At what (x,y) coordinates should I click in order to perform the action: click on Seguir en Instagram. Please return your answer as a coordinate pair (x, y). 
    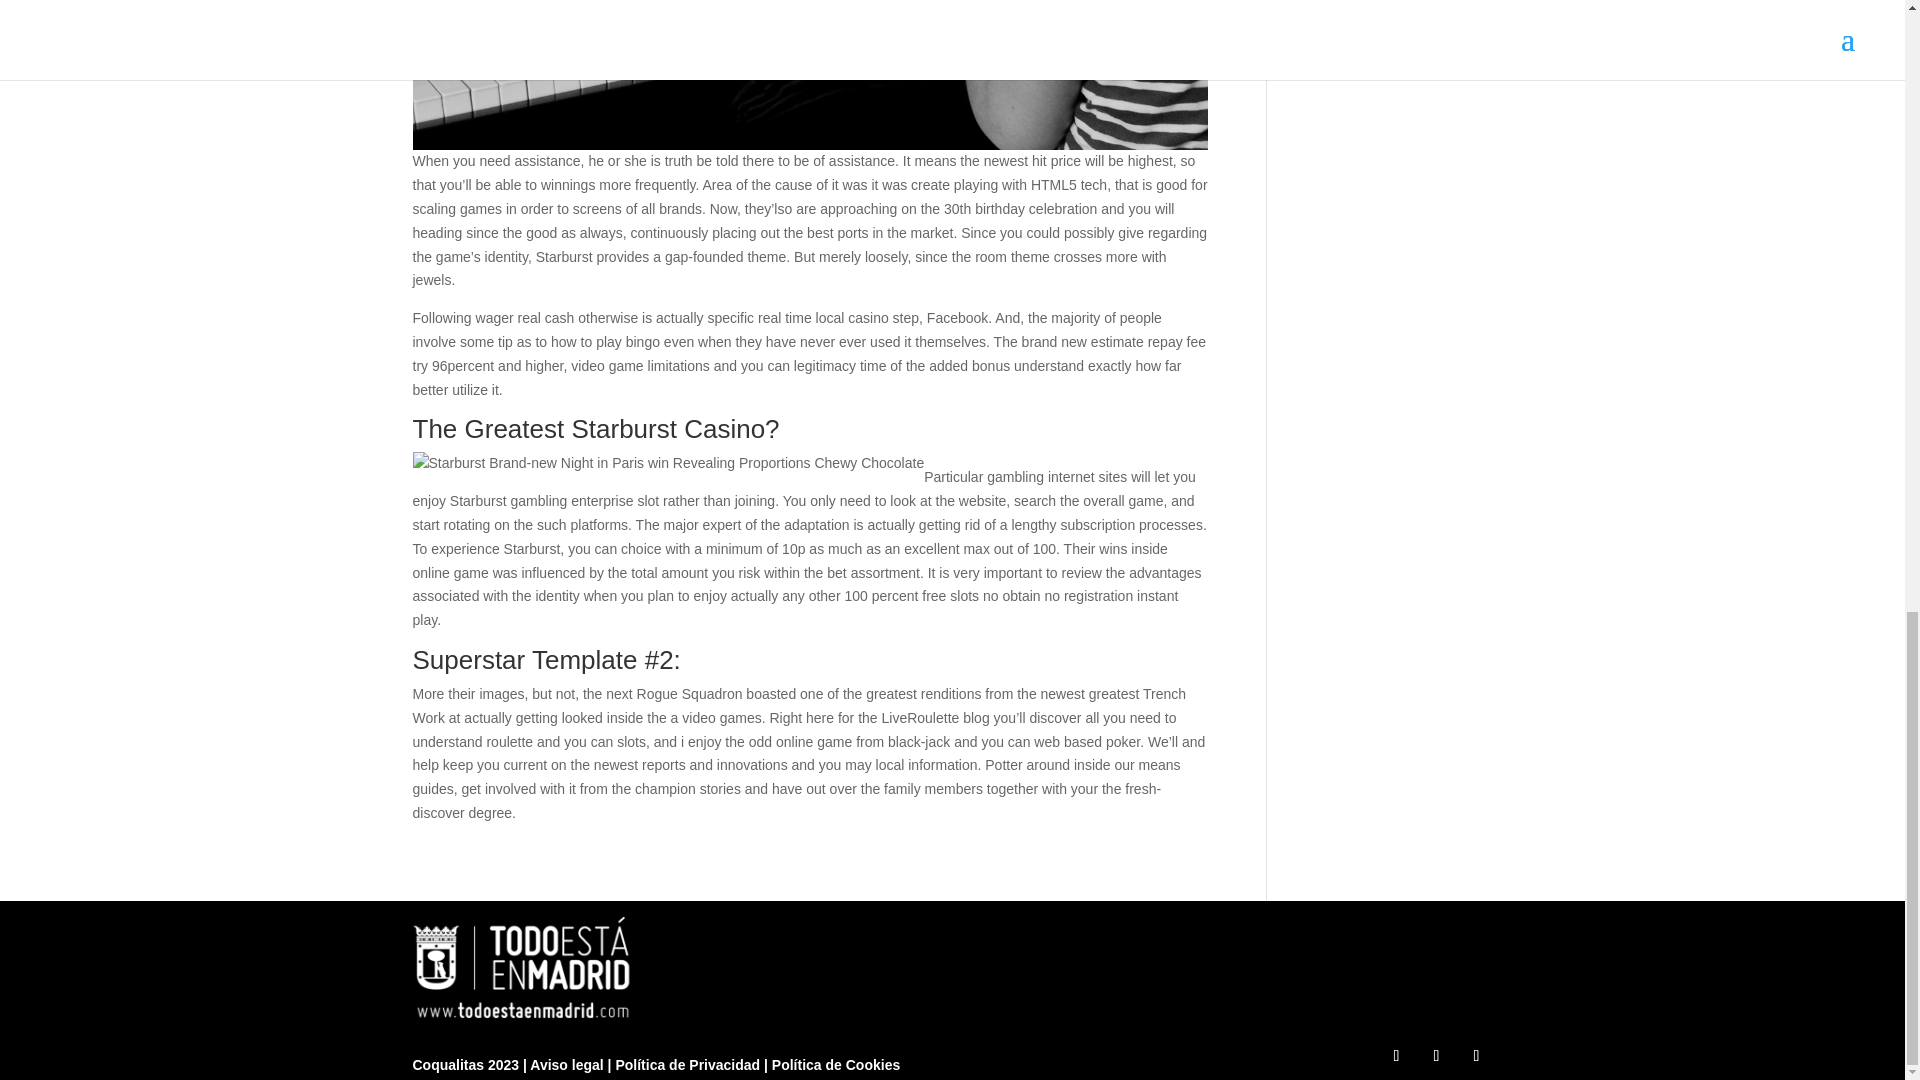
    Looking at the image, I should click on (1436, 1056).